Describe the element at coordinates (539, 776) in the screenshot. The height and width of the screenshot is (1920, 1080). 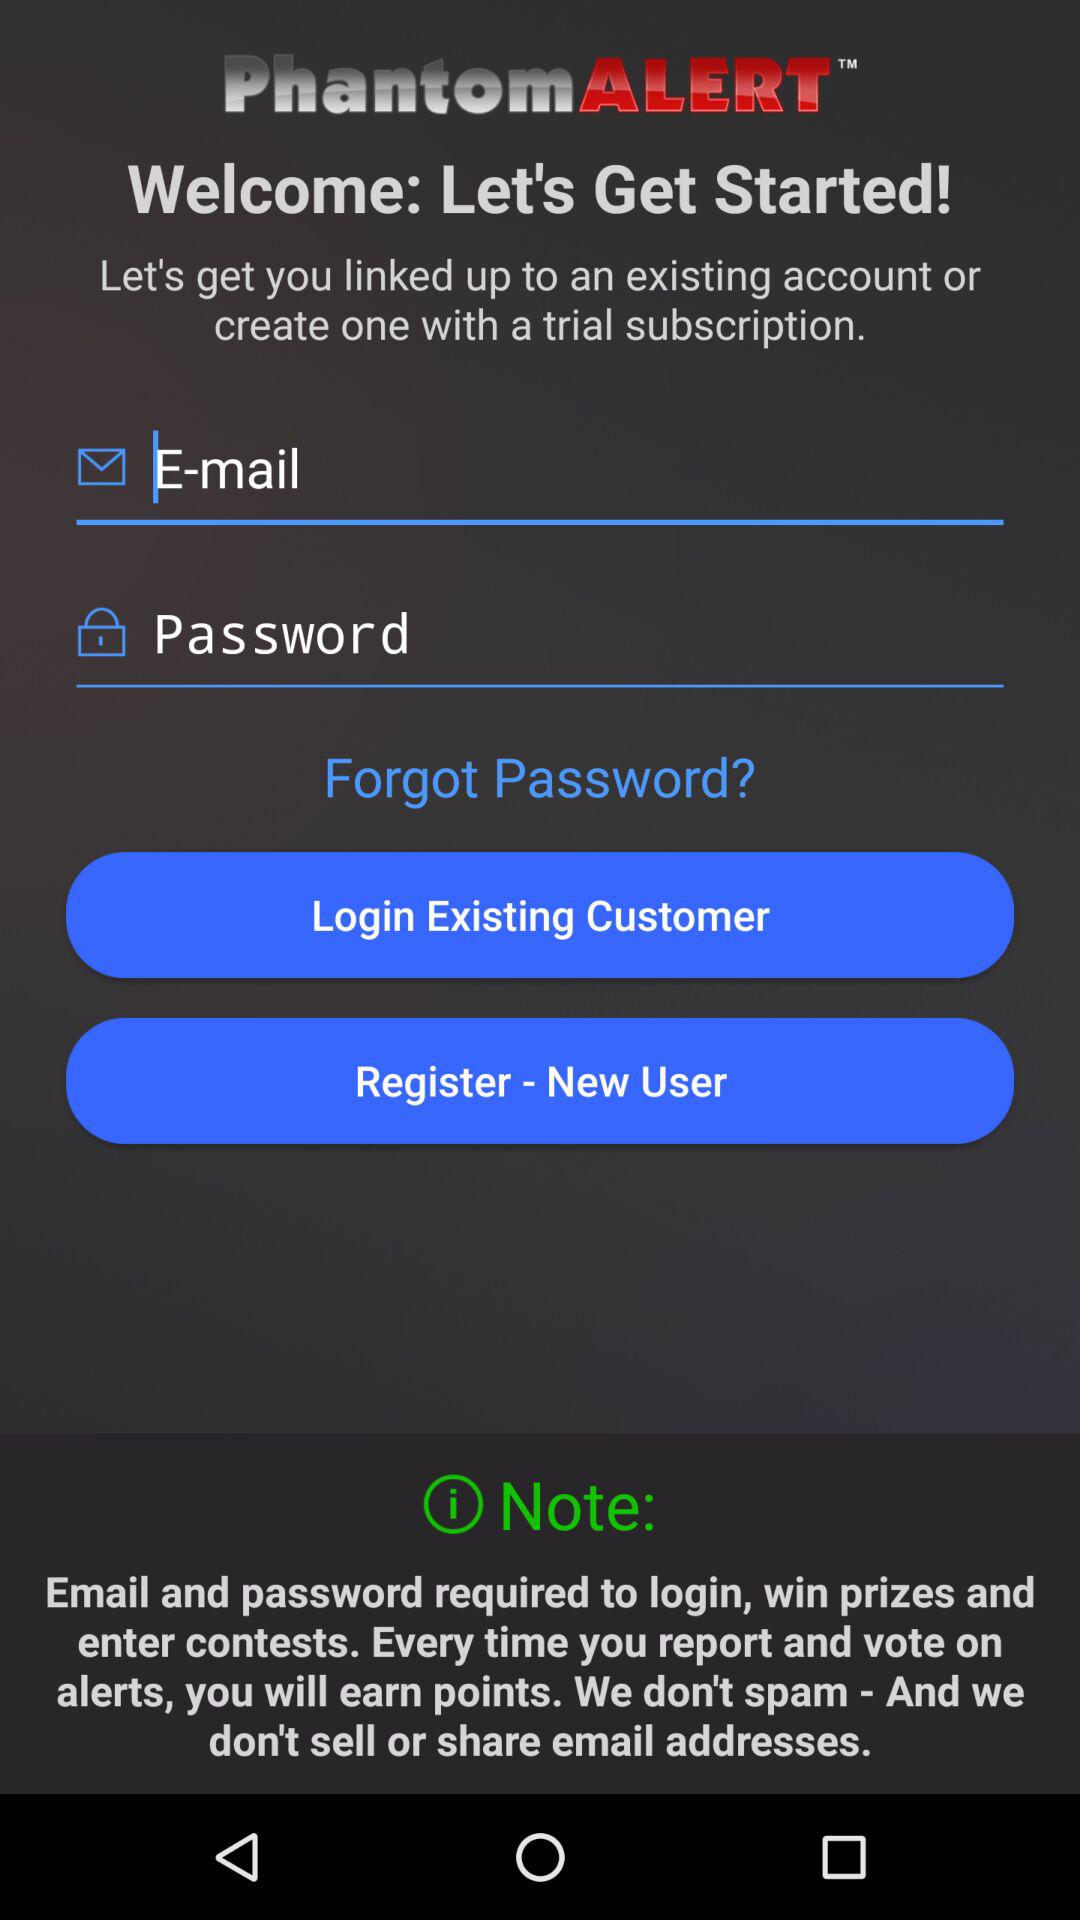
I see `flip to forgot password?` at that location.